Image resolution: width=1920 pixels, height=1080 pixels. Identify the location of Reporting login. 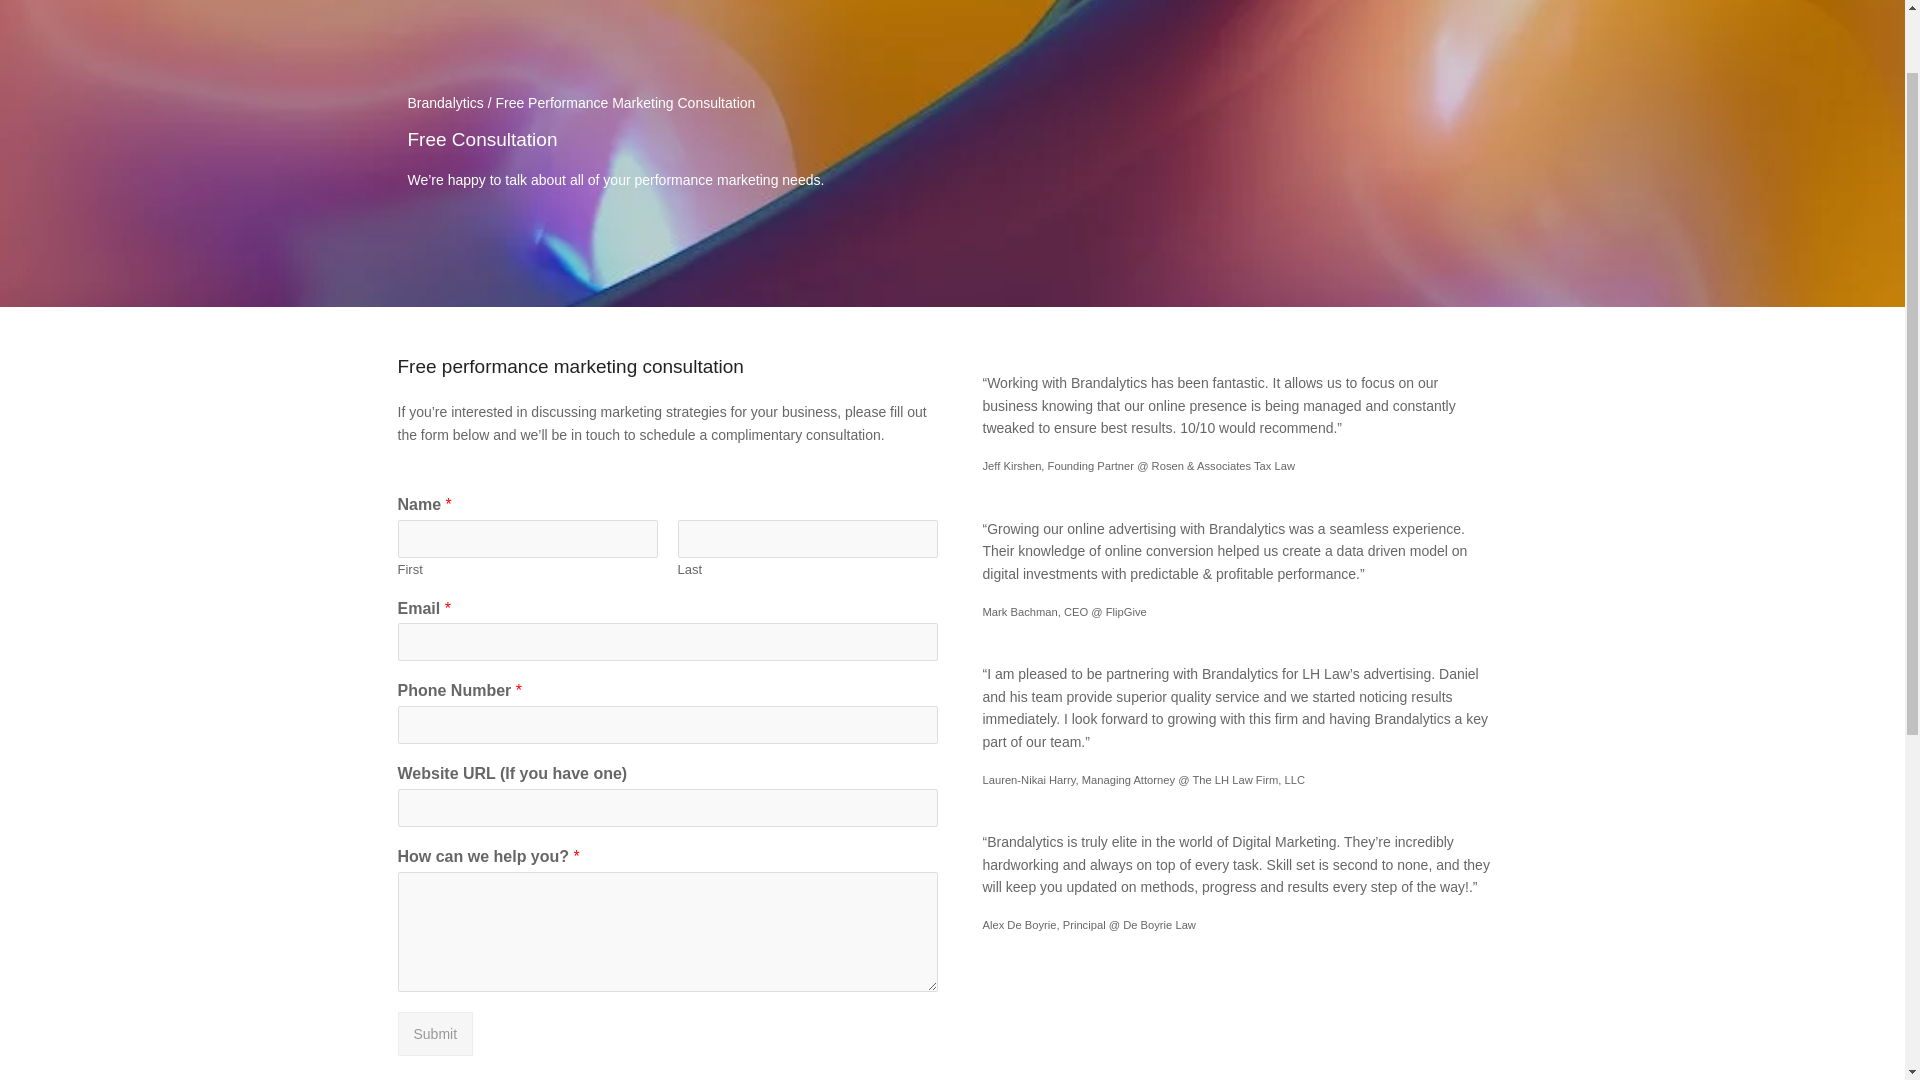
(444, 575).